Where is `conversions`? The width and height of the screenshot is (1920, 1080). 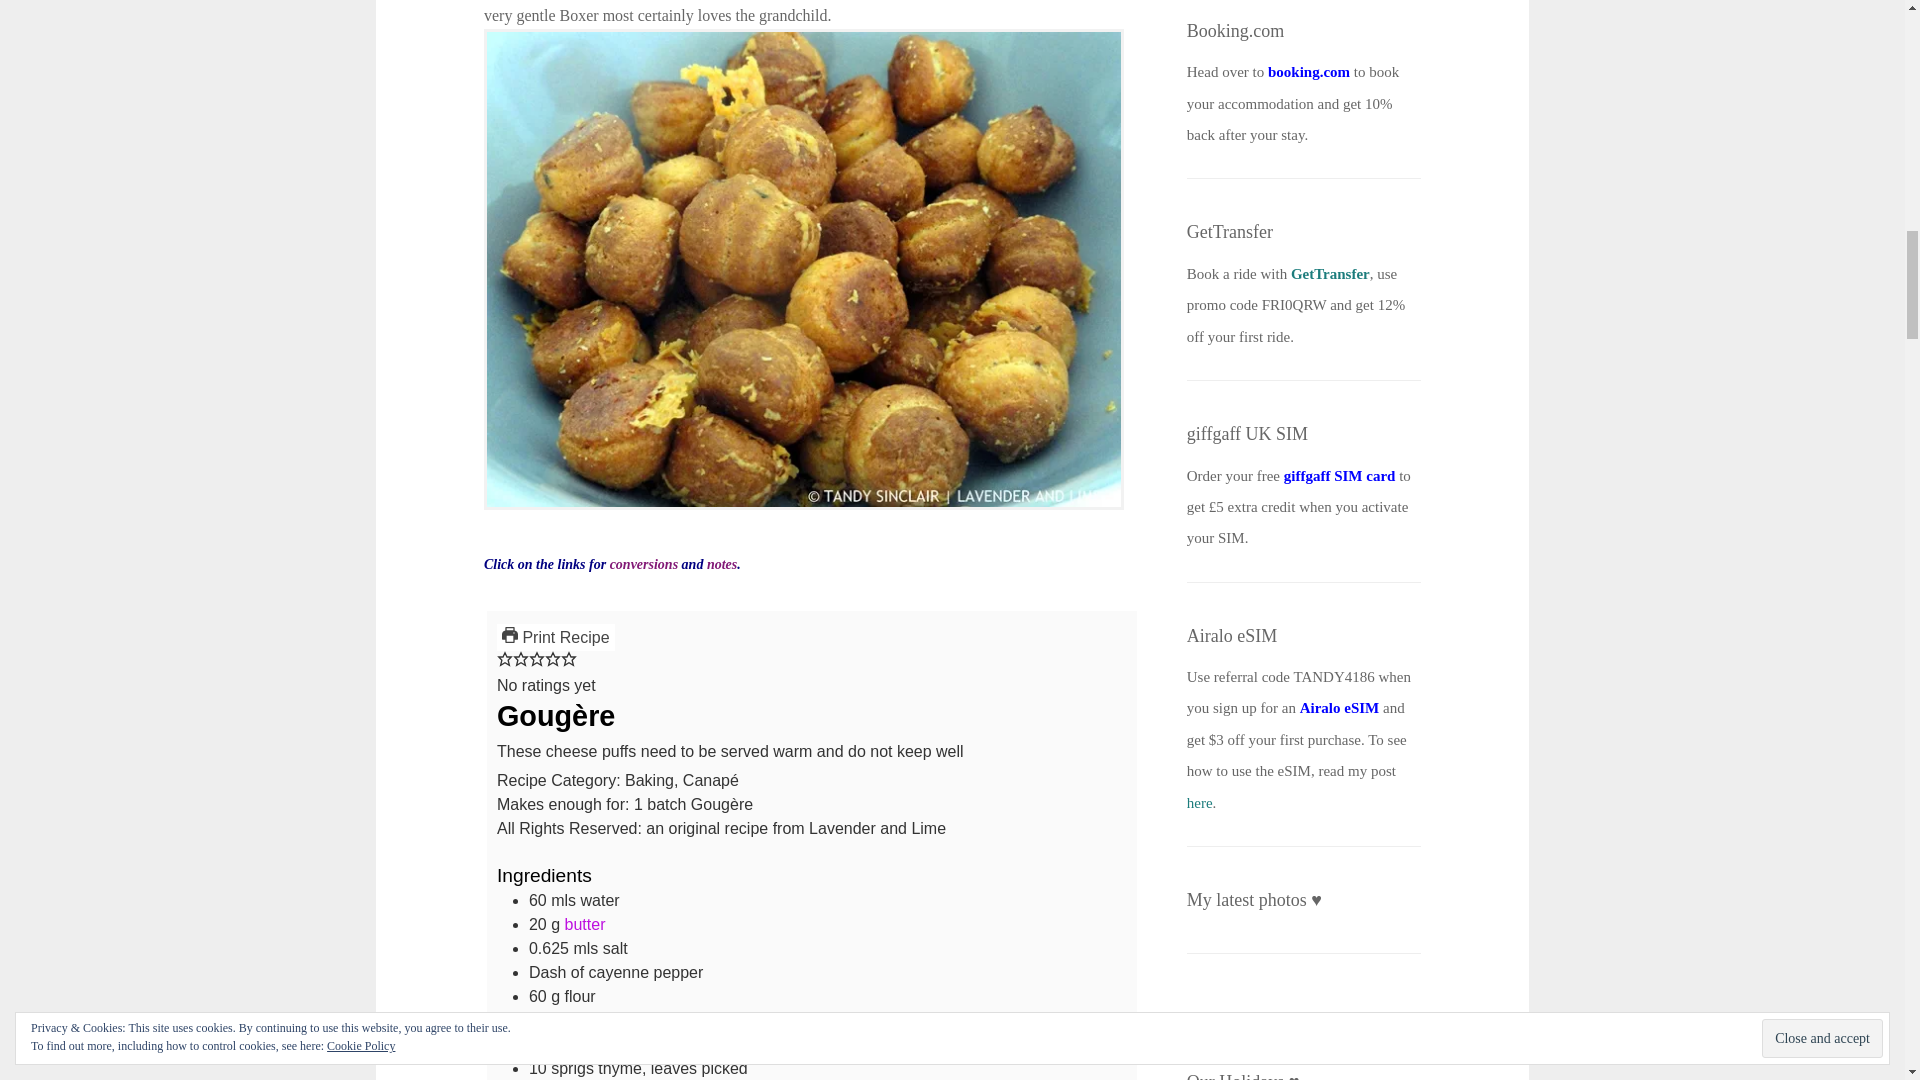
conversions is located at coordinates (644, 564).